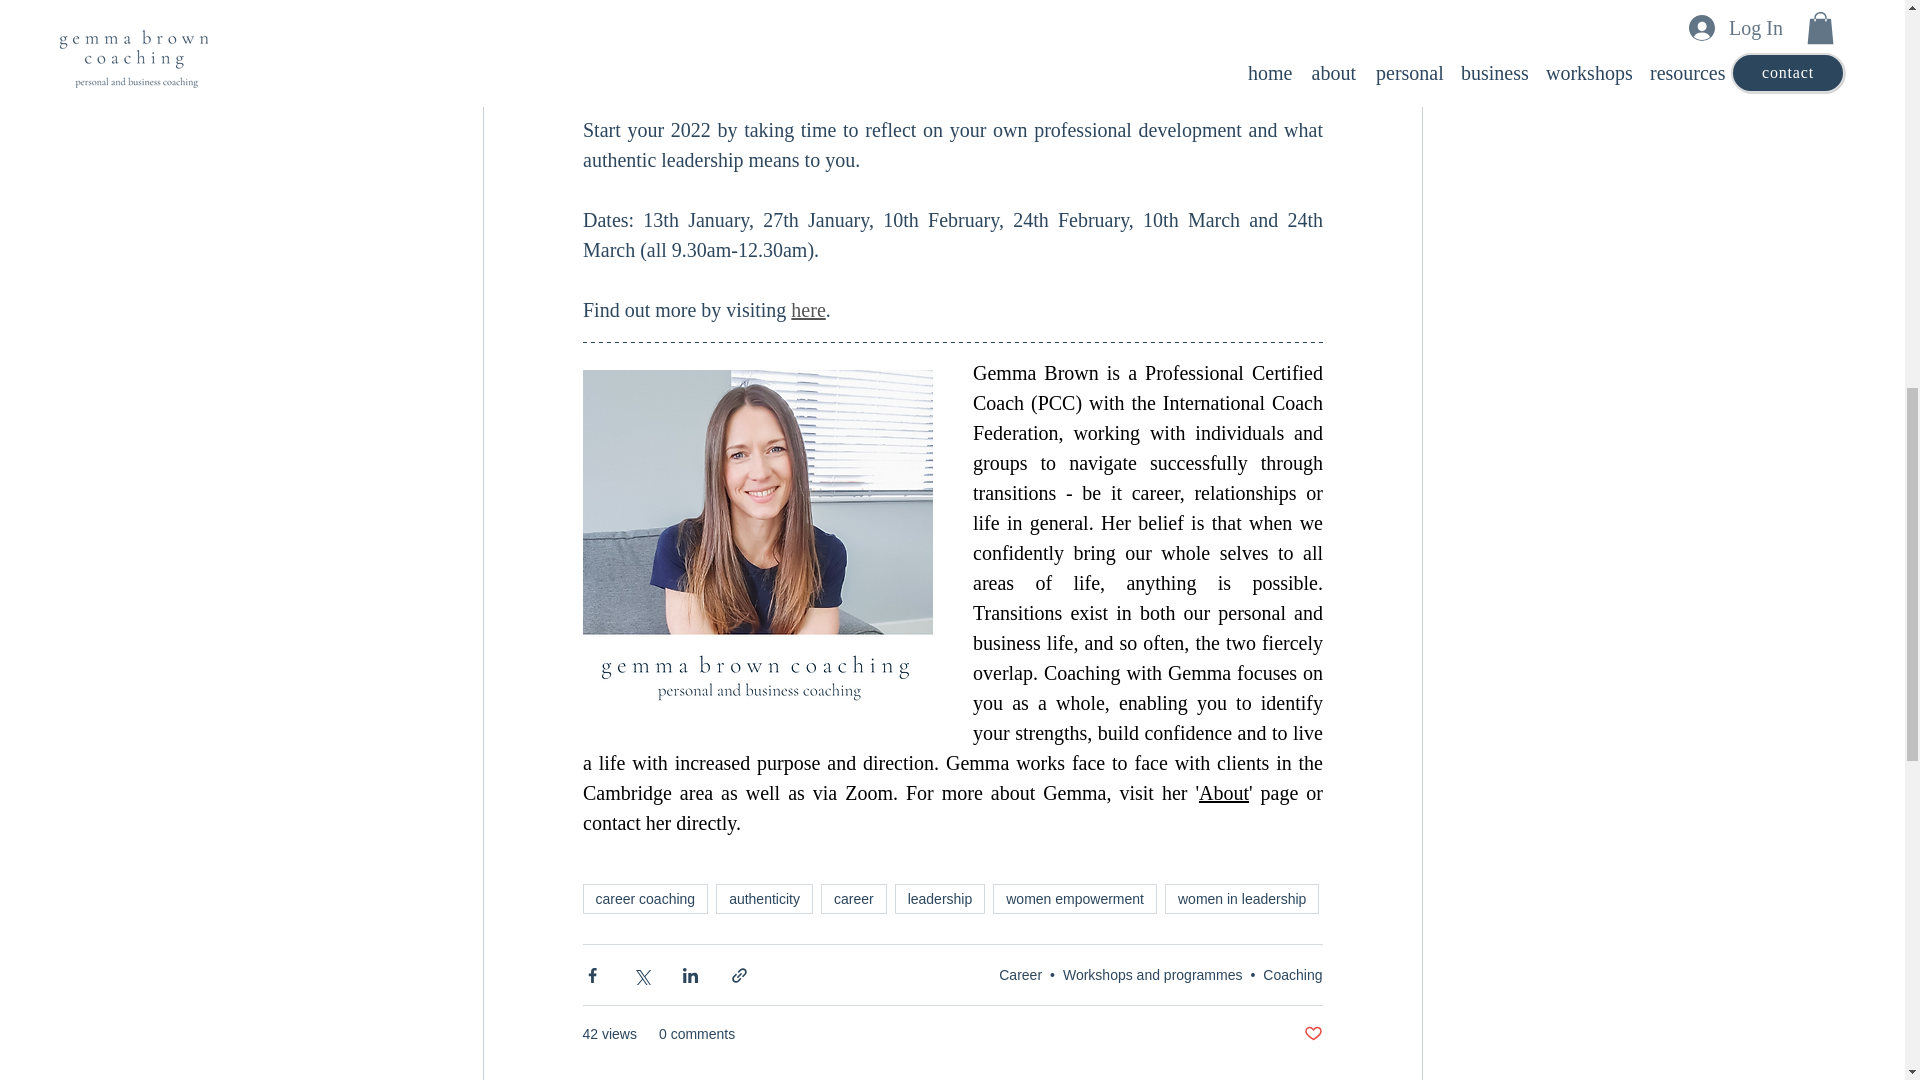 This screenshot has height=1080, width=1920. What do you see at coordinates (644, 898) in the screenshot?
I see `career coaching` at bounding box center [644, 898].